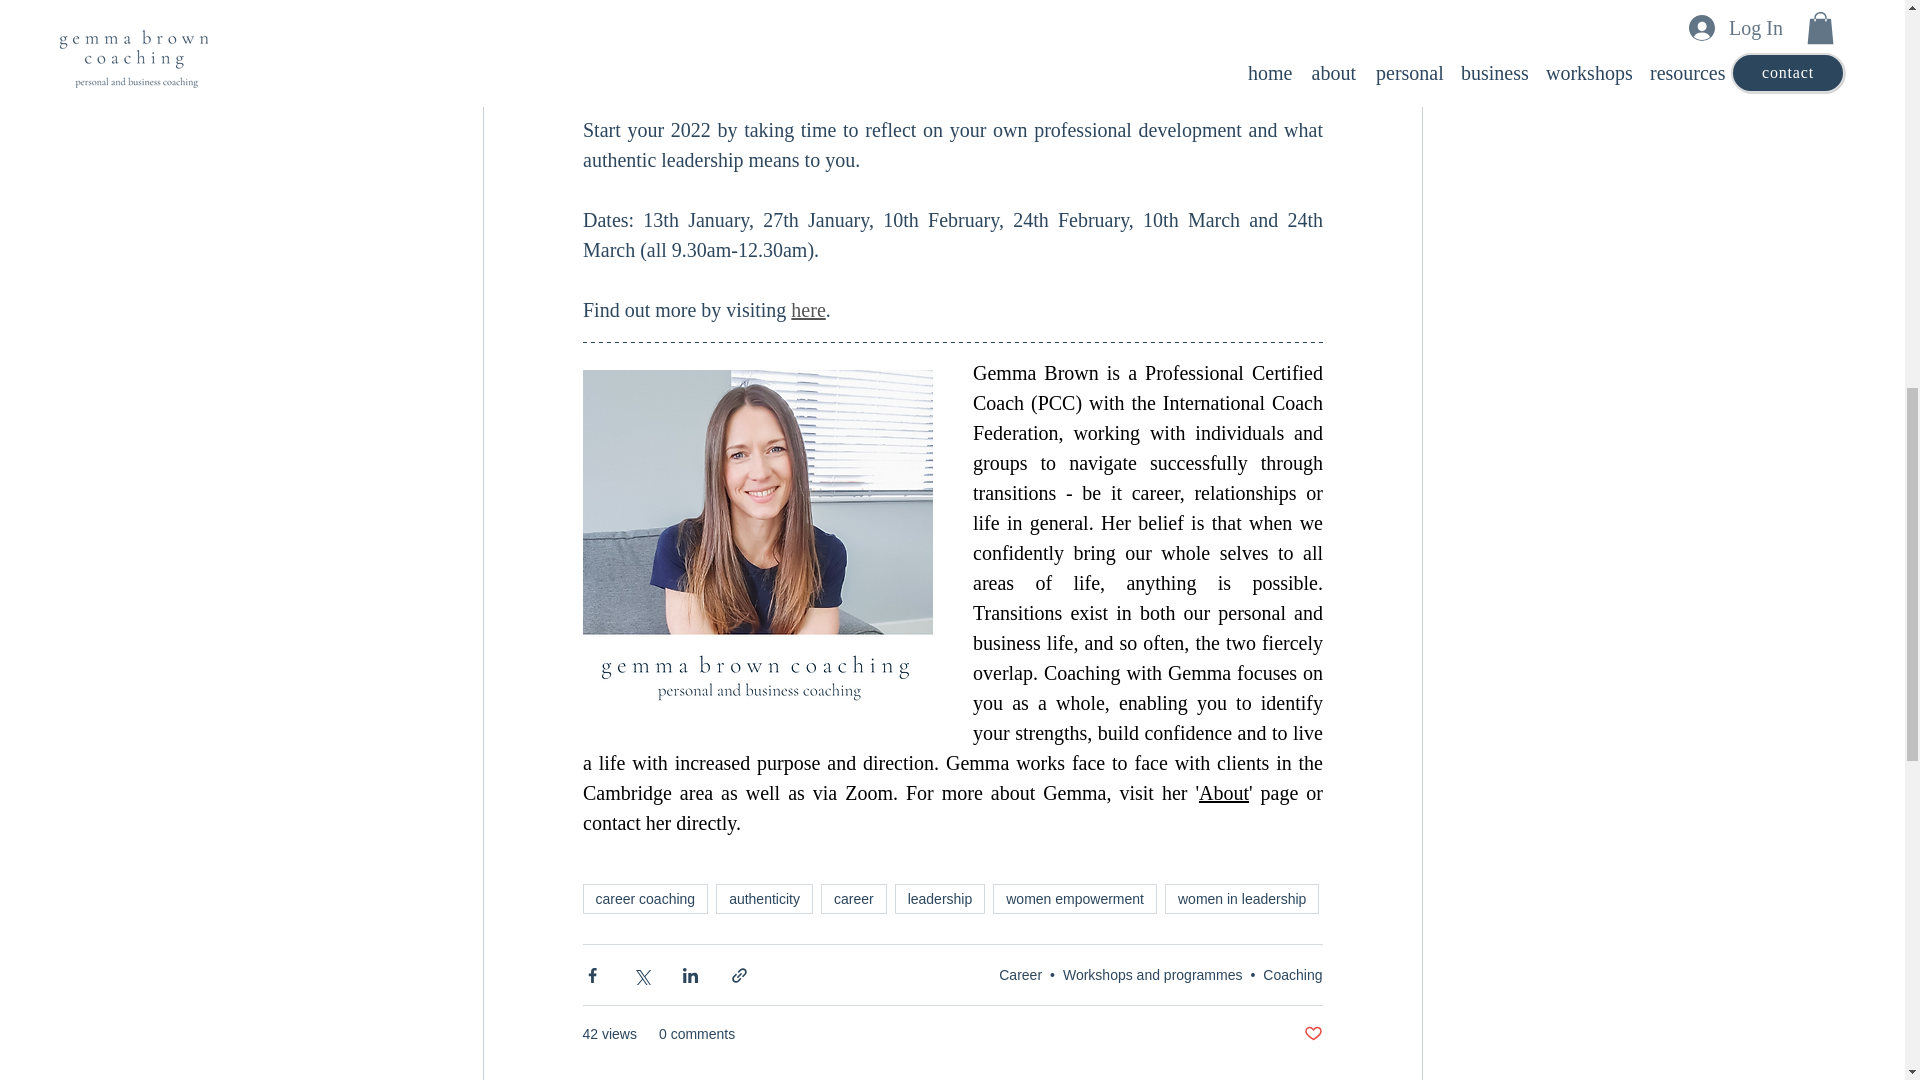 This screenshot has height=1080, width=1920. What do you see at coordinates (644, 898) in the screenshot?
I see `career coaching` at bounding box center [644, 898].